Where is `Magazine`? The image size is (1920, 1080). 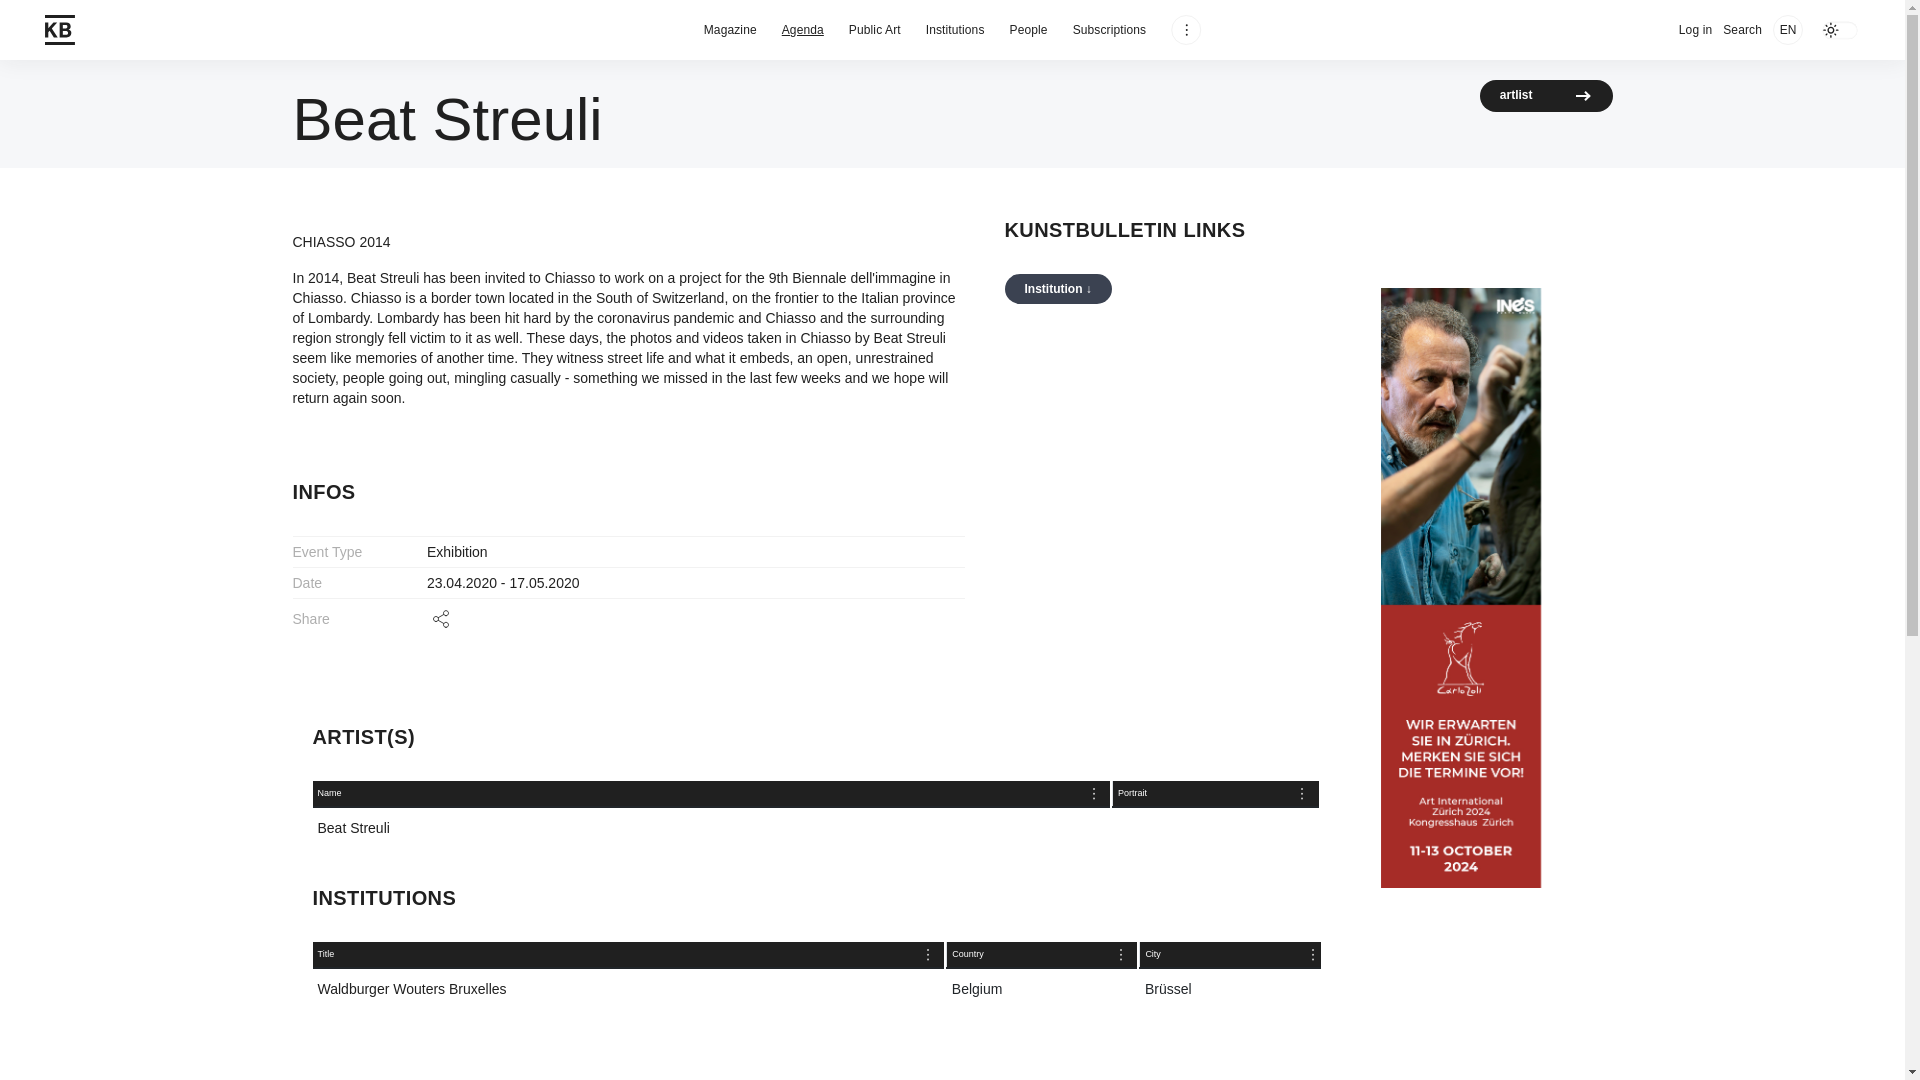 Magazine is located at coordinates (1028, 30).